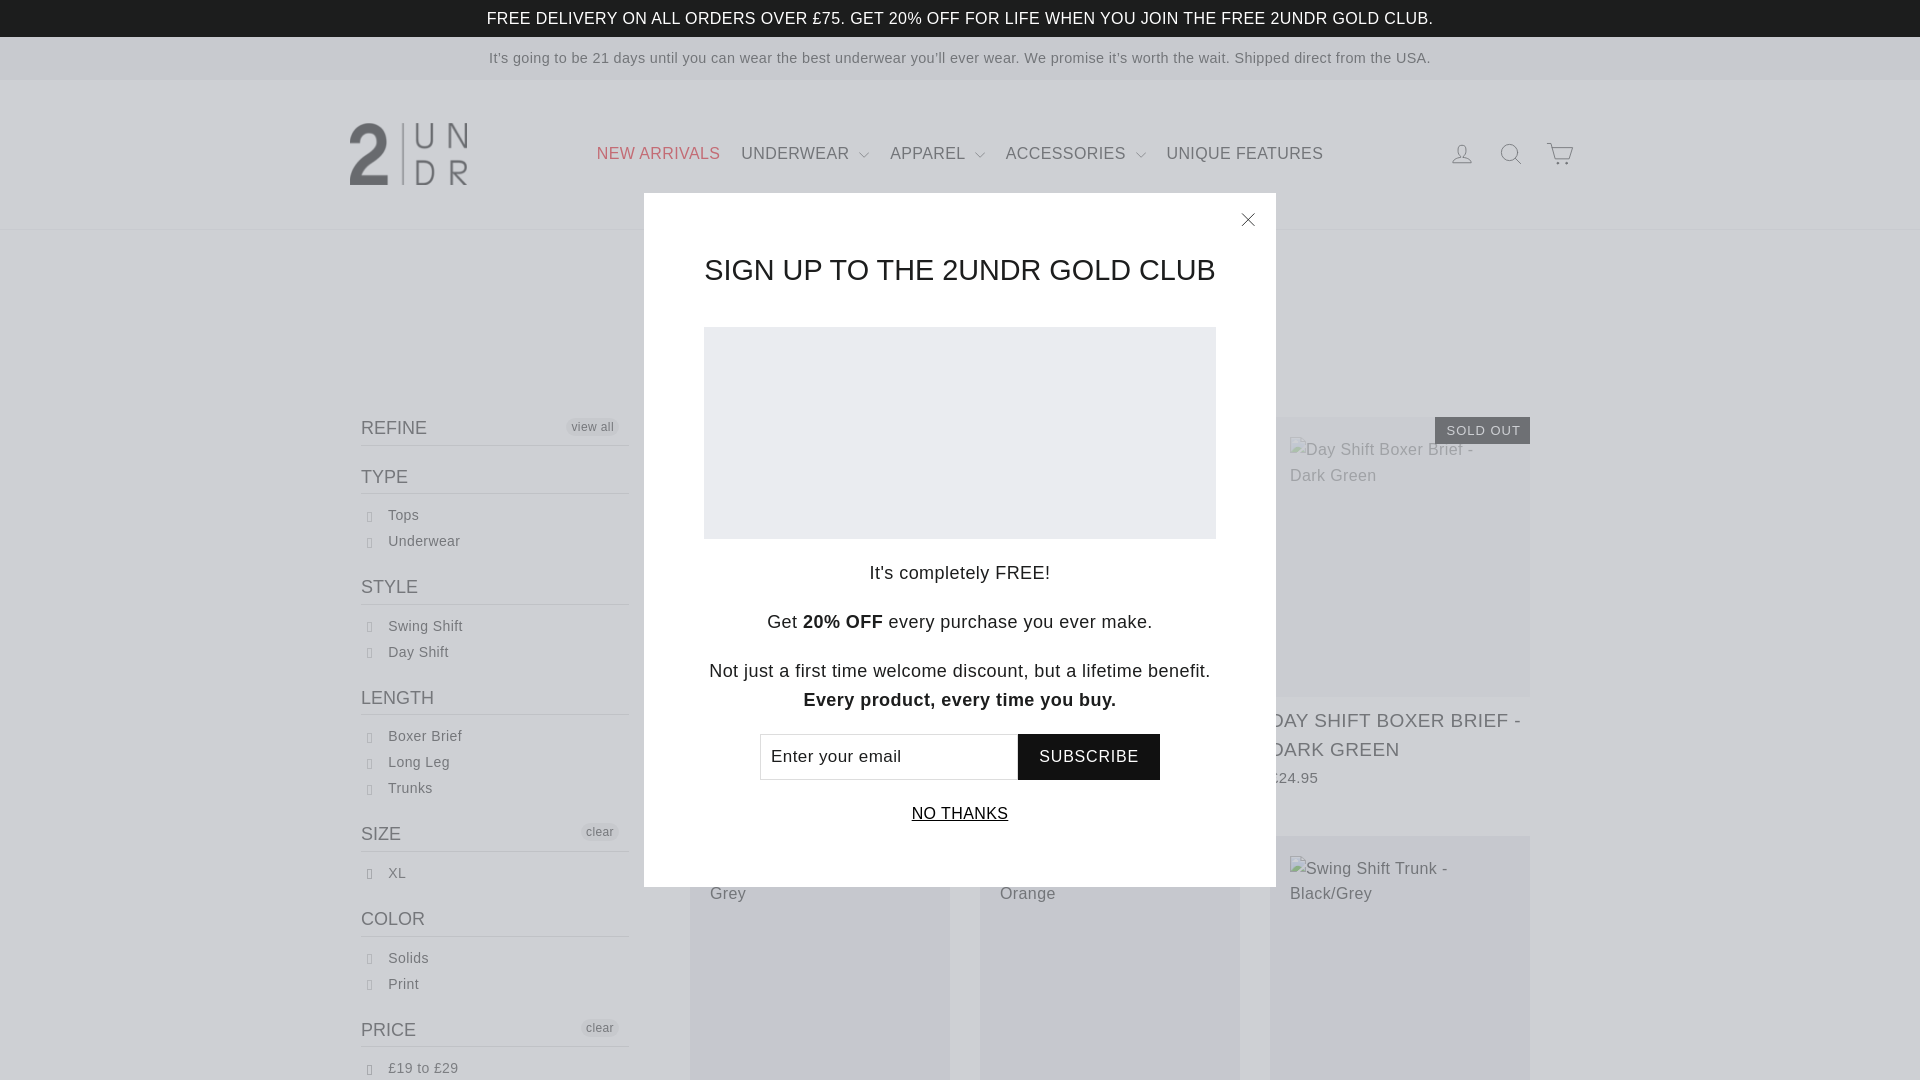 This screenshot has width=1920, height=1080. I want to click on SEARCH, so click(1511, 154).